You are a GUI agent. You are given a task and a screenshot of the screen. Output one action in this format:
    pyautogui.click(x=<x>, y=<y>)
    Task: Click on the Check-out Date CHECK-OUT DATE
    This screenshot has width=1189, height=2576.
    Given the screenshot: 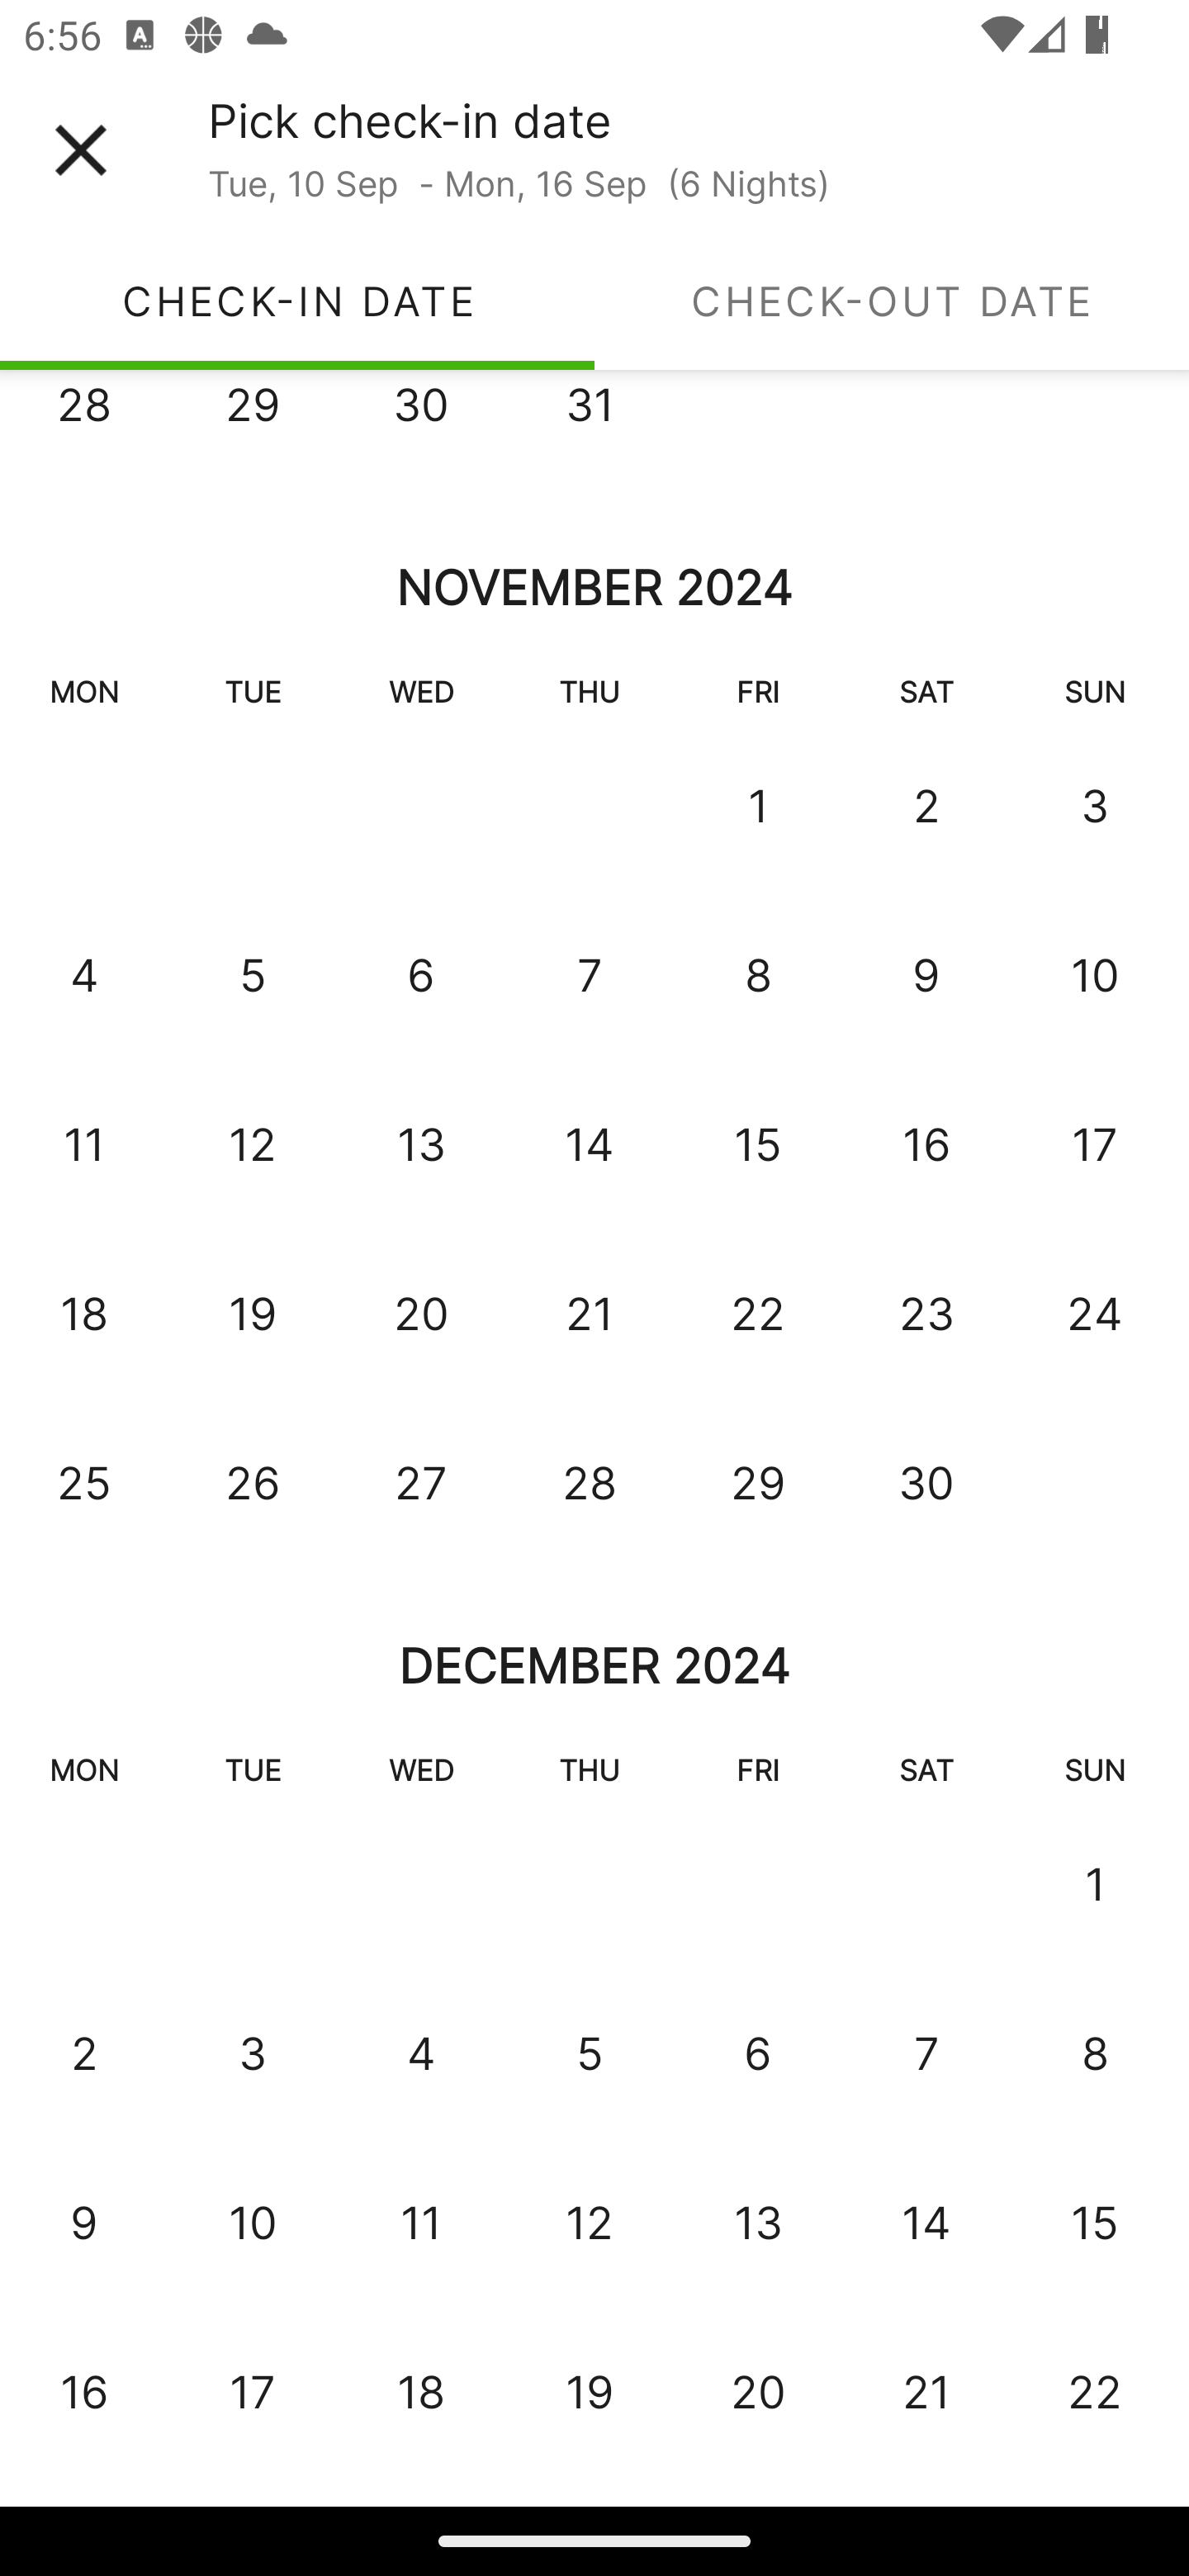 What is the action you would take?
    pyautogui.click(x=892, y=301)
    